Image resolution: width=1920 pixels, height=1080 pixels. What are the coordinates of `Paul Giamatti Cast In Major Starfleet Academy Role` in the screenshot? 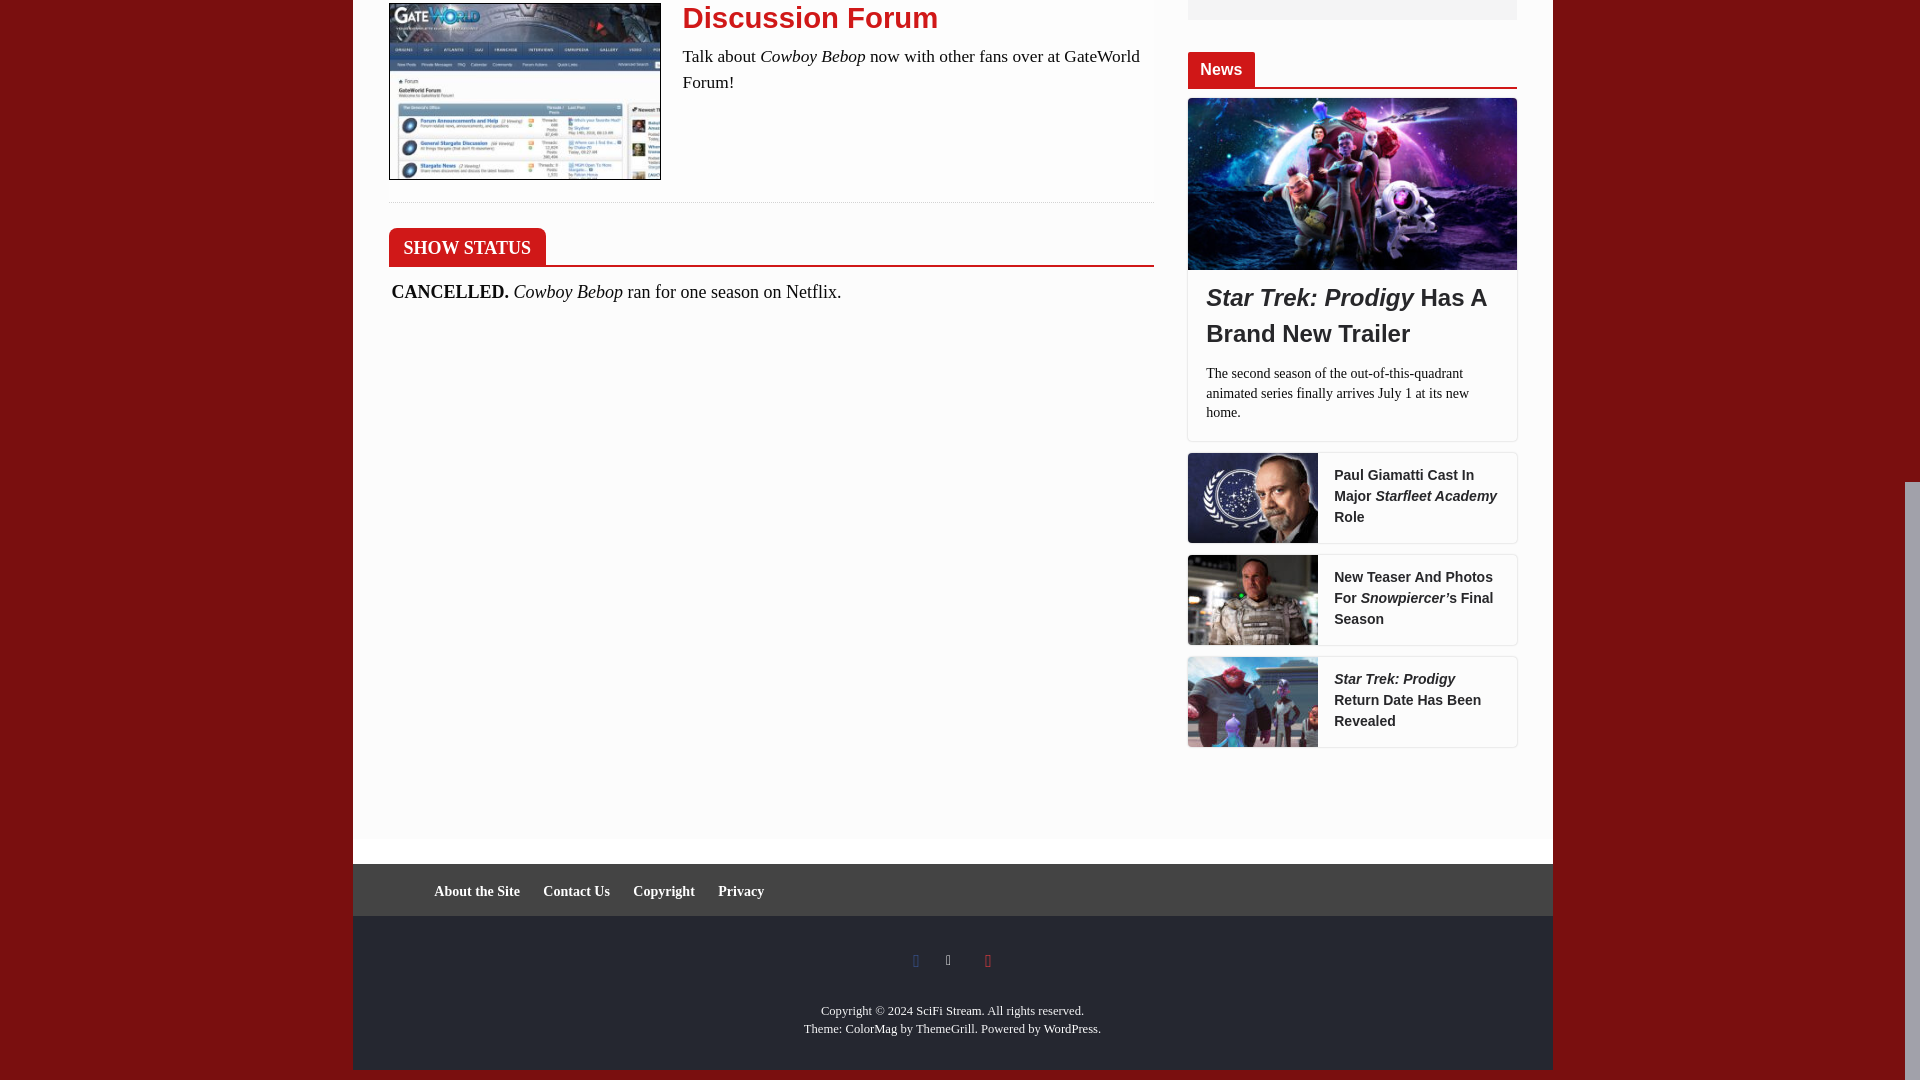 It's located at (1416, 496).